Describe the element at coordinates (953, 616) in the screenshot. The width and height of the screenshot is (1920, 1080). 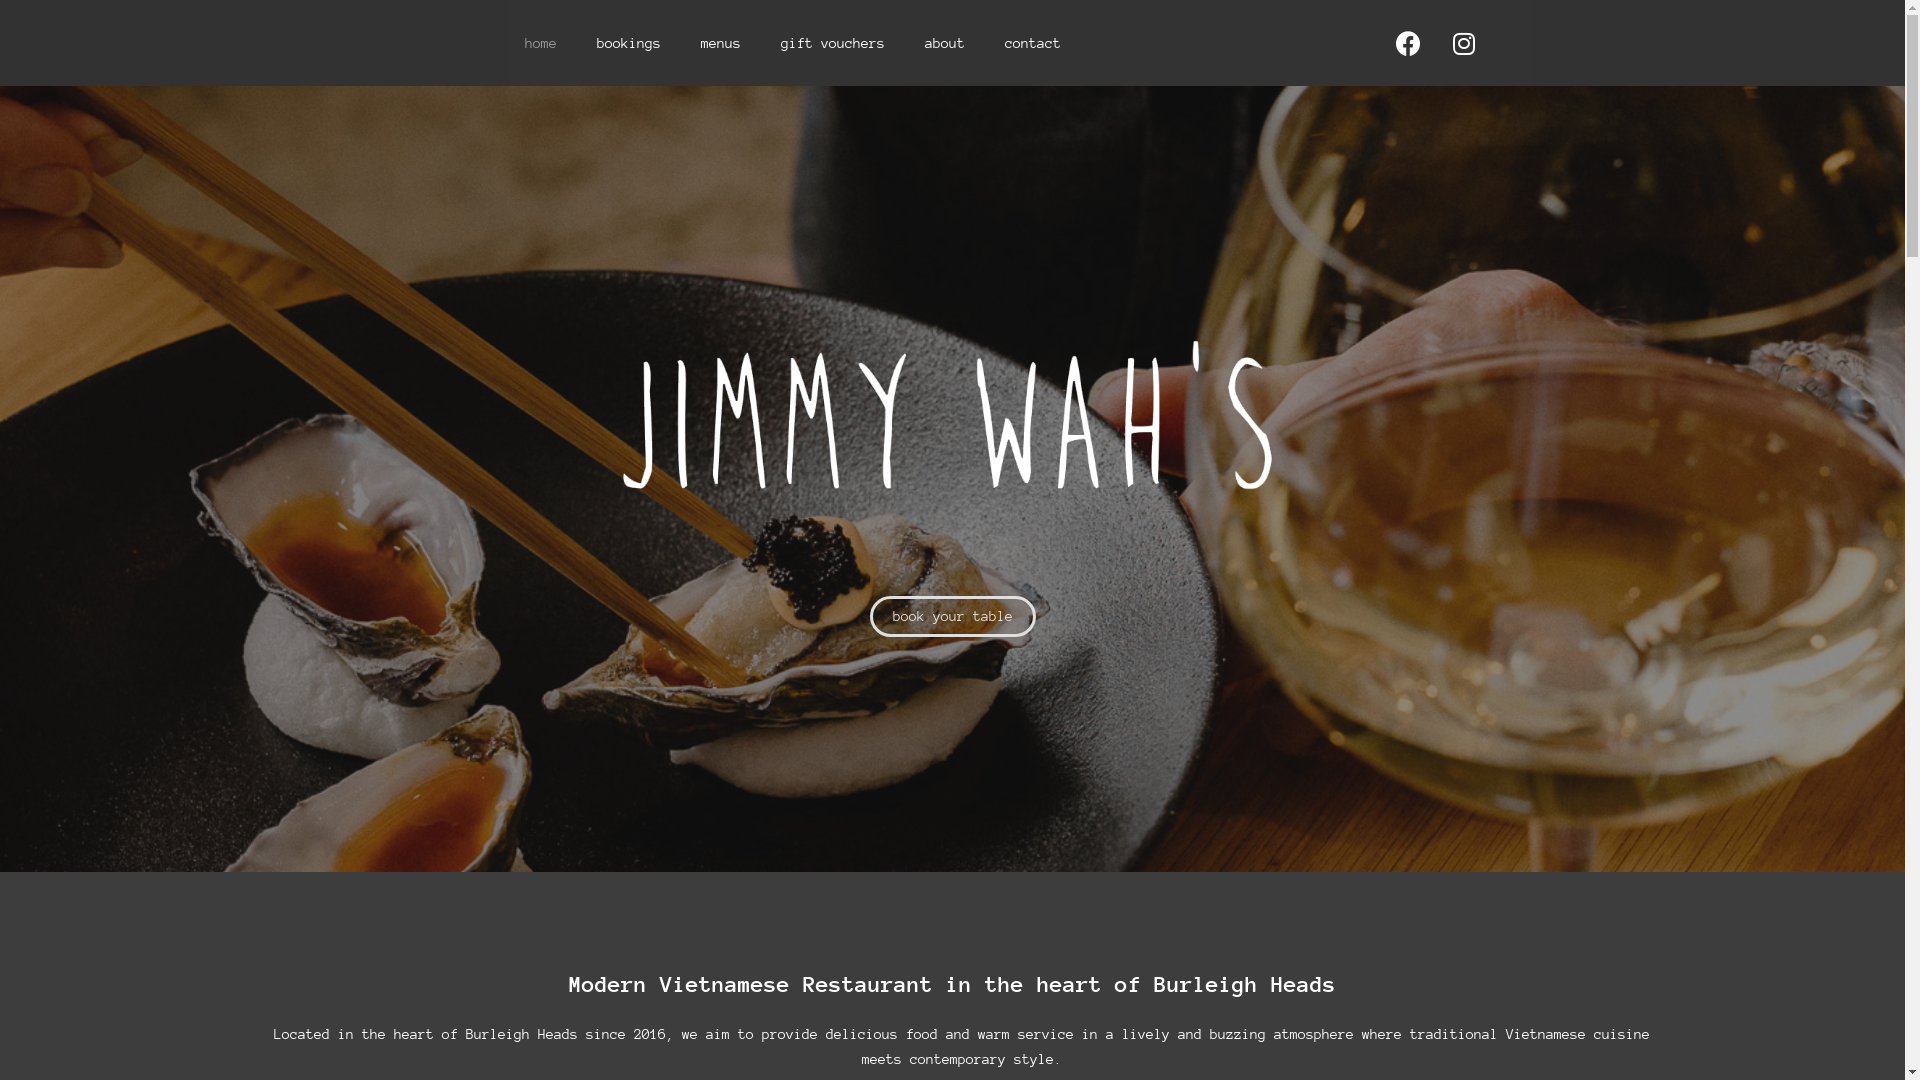
I see `book your table` at that location.